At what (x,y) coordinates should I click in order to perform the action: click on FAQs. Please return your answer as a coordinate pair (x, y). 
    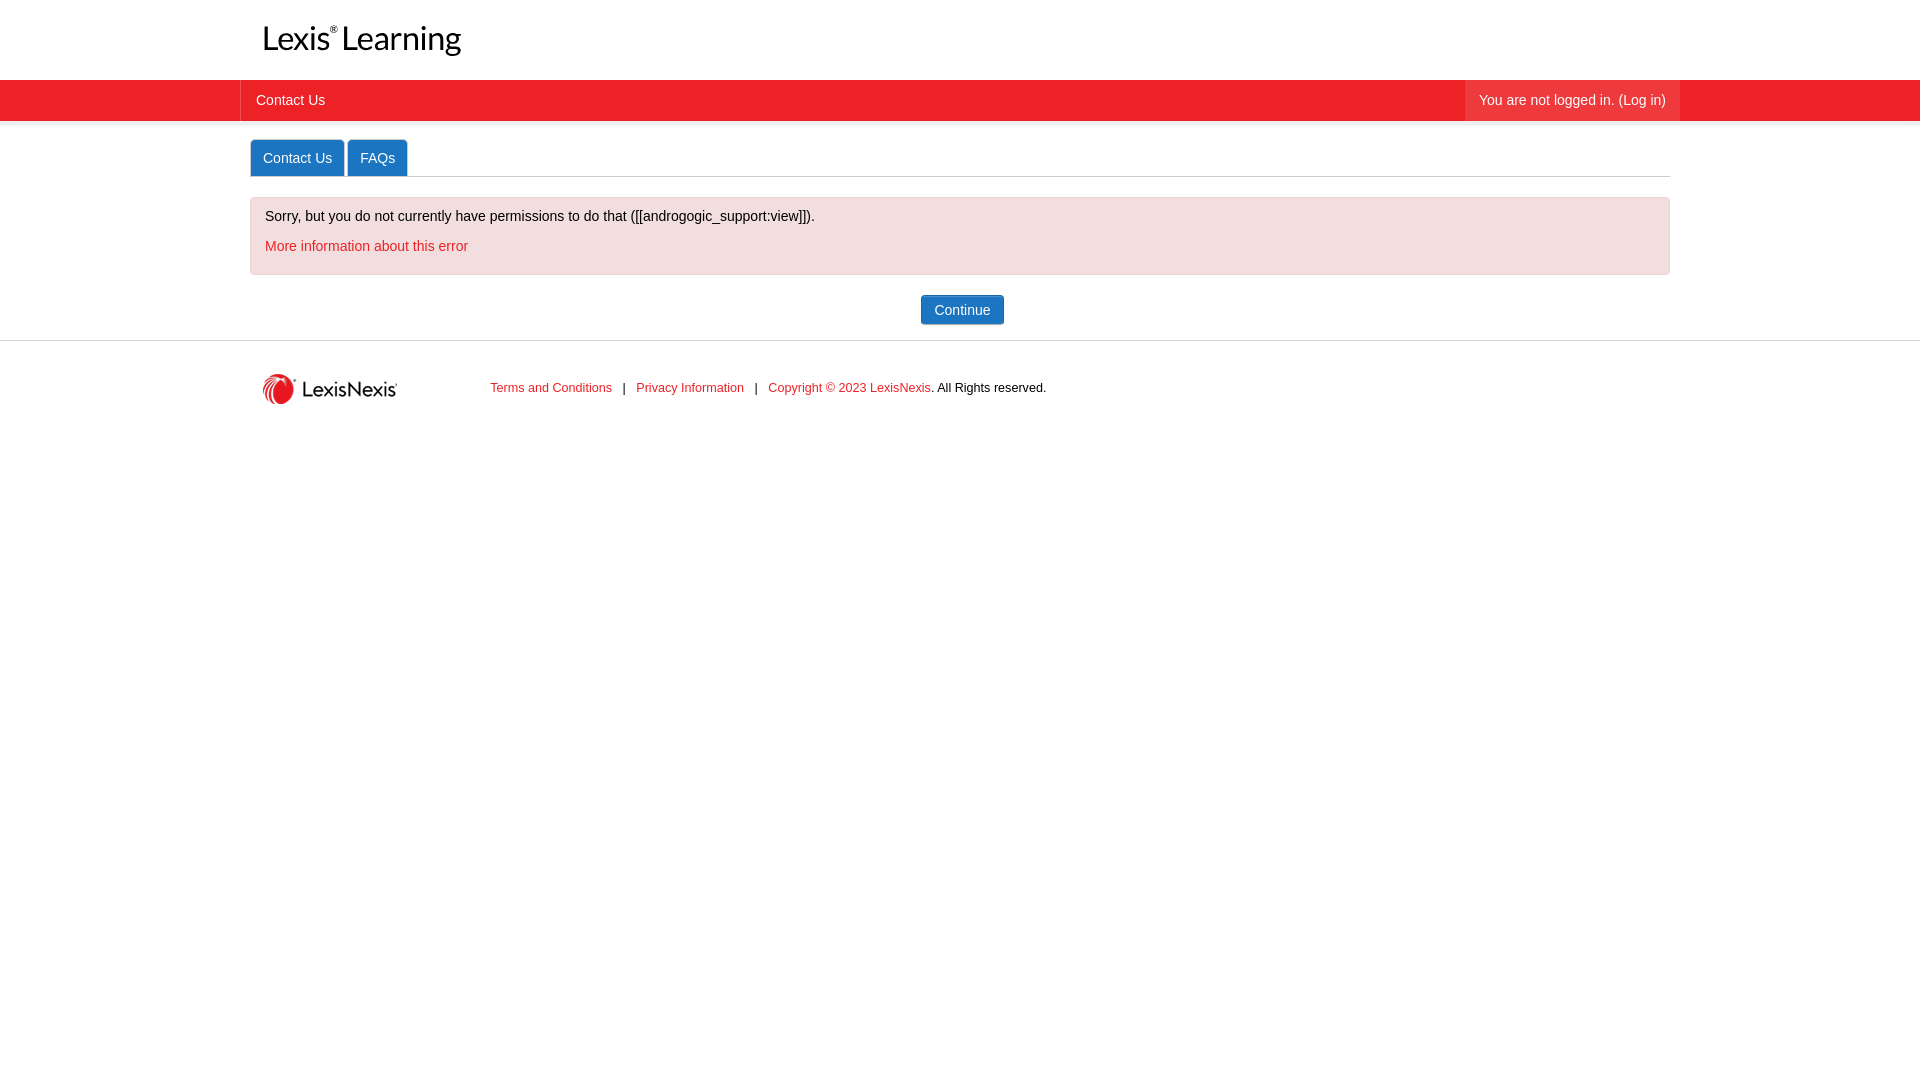
    Looking at the image, I should click on (378, 158).